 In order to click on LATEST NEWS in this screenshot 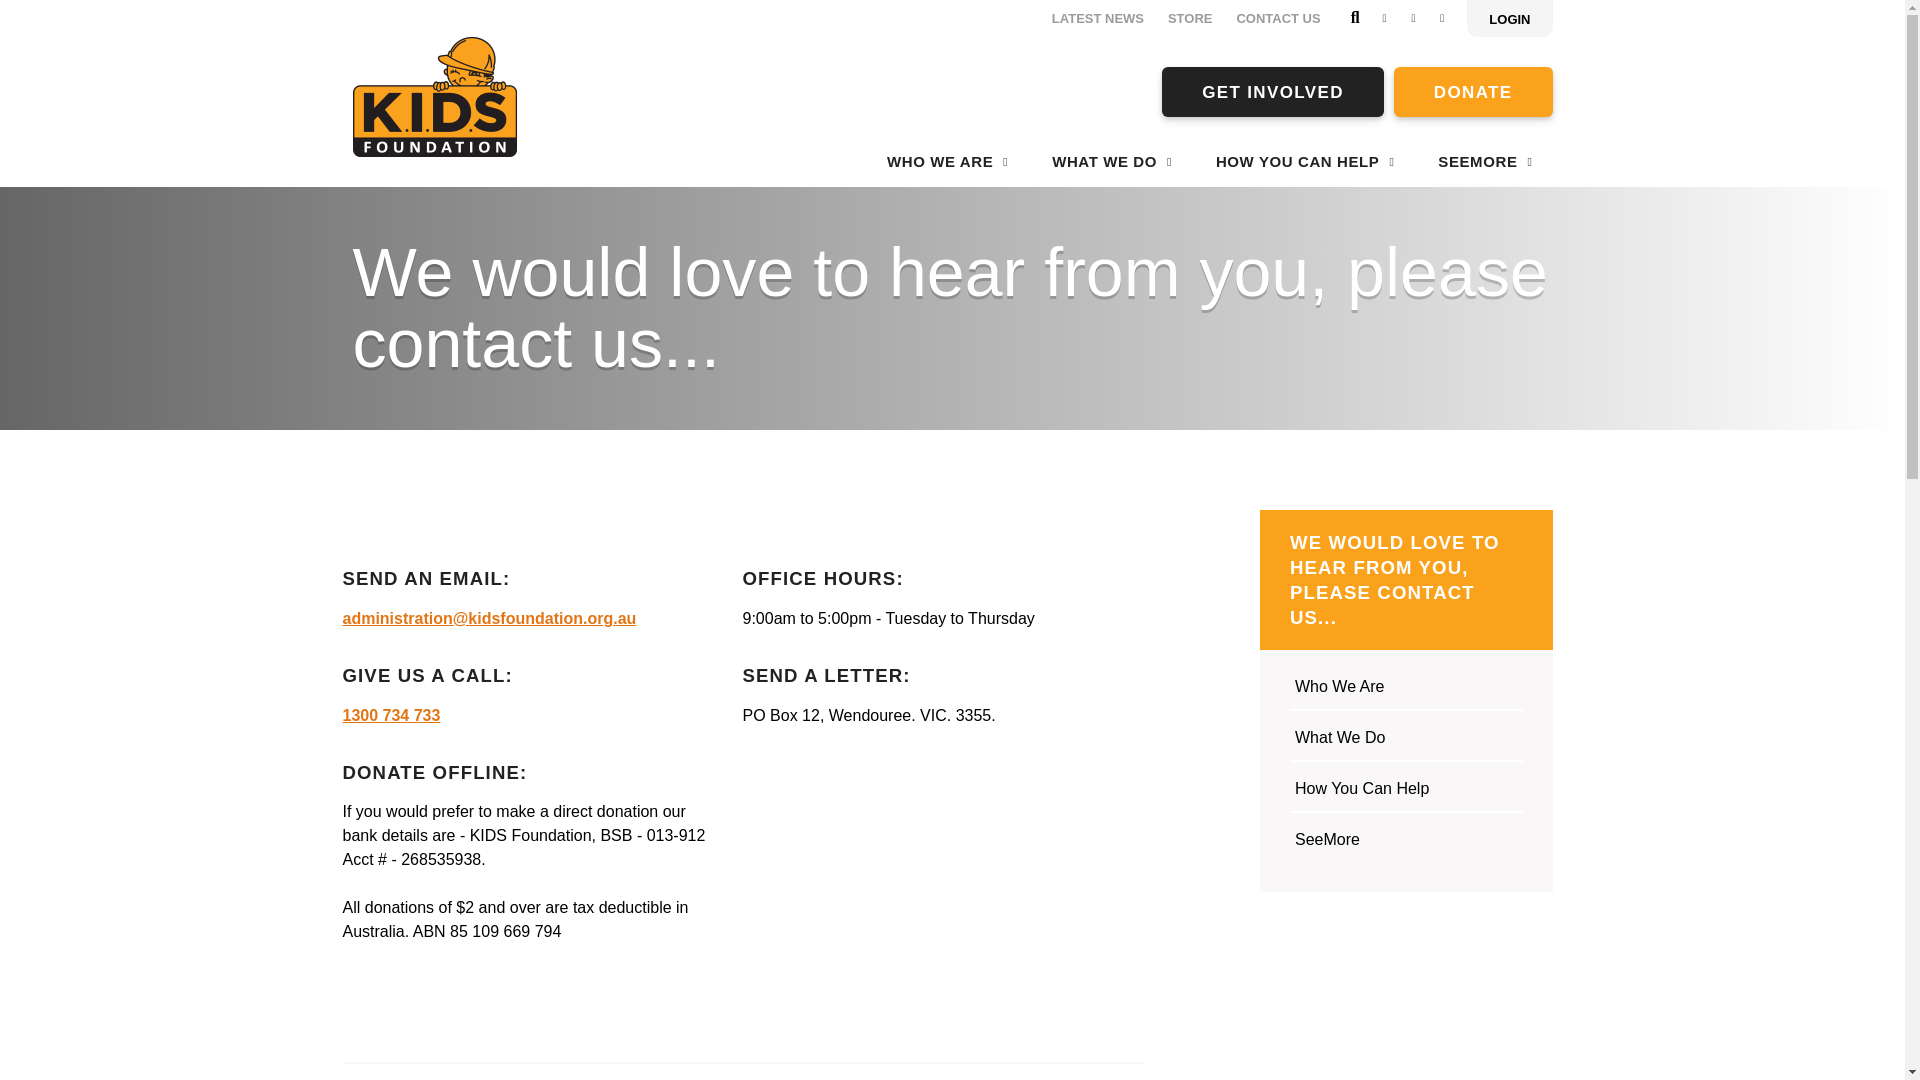, I will do `click(1098, 19)`.